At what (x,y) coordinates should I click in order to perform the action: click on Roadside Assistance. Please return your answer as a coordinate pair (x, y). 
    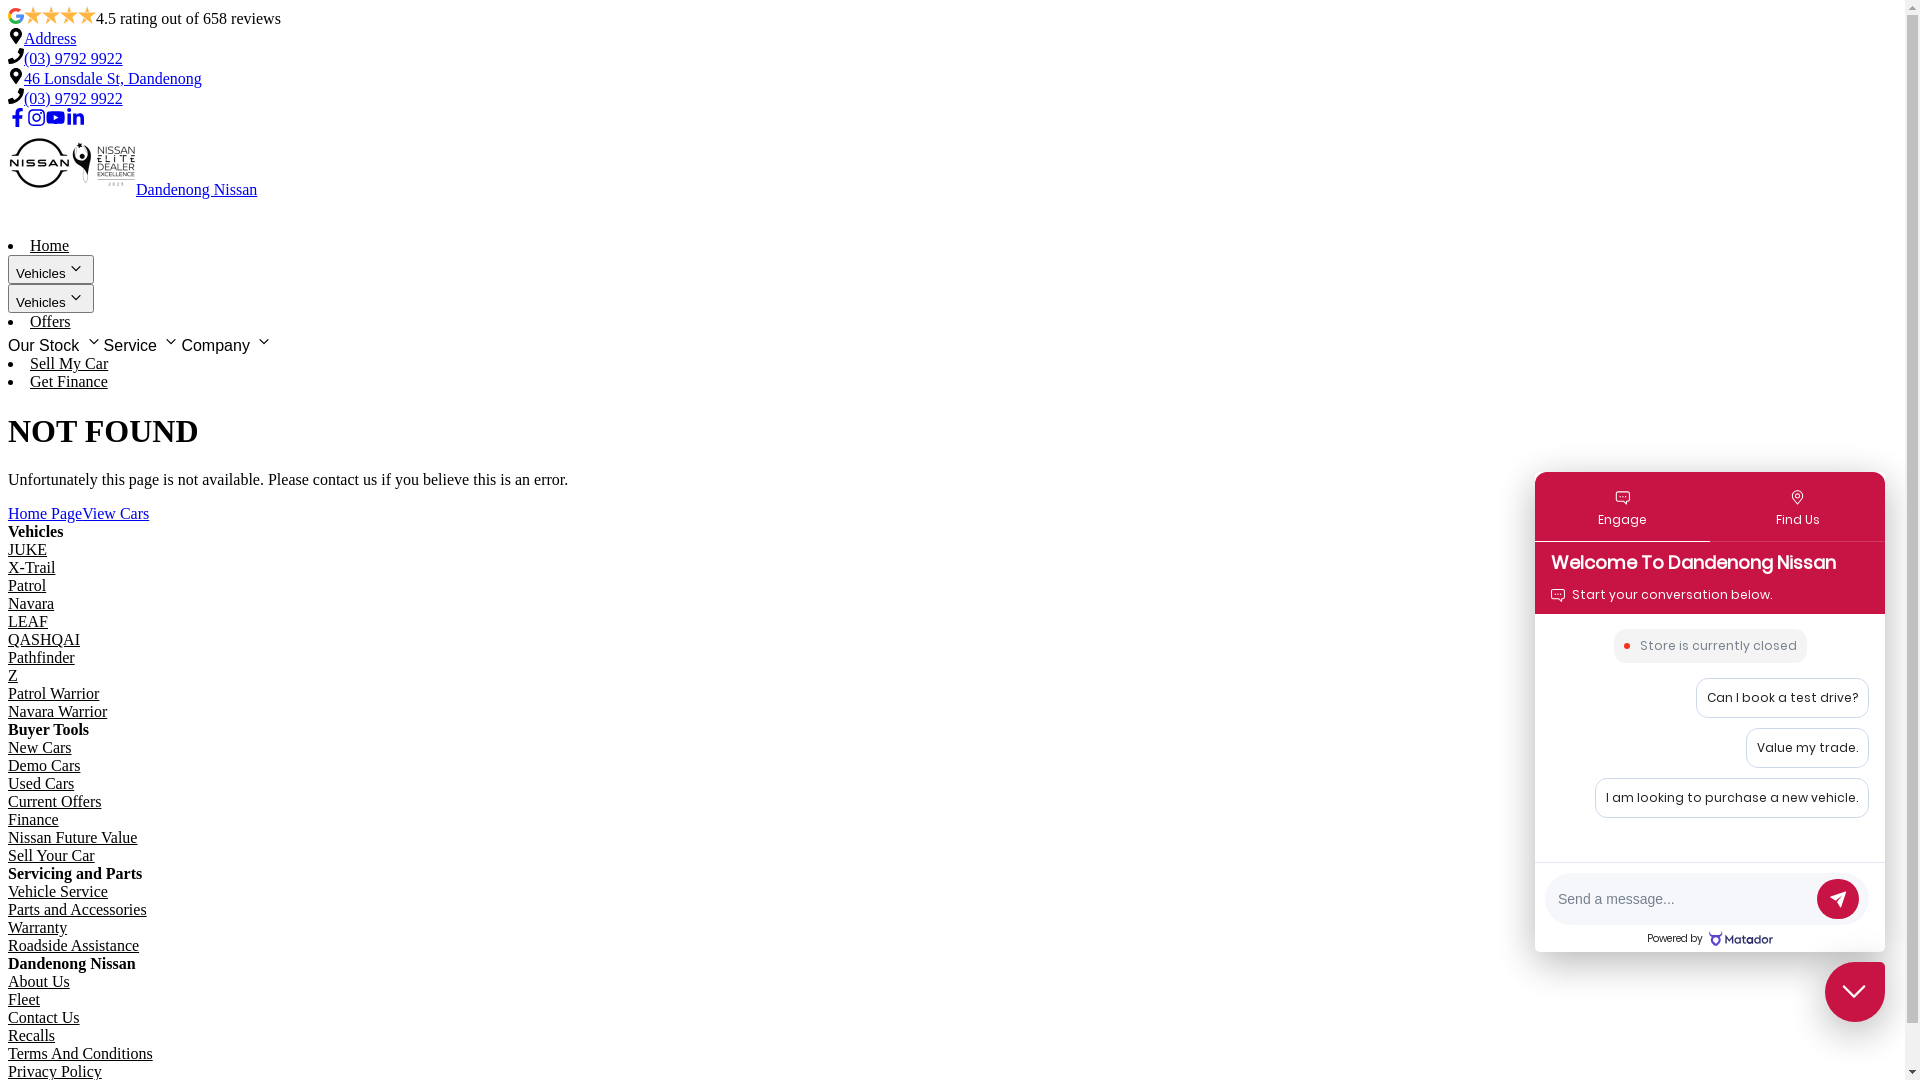
    Looking at the image, I should click on (74, 946).